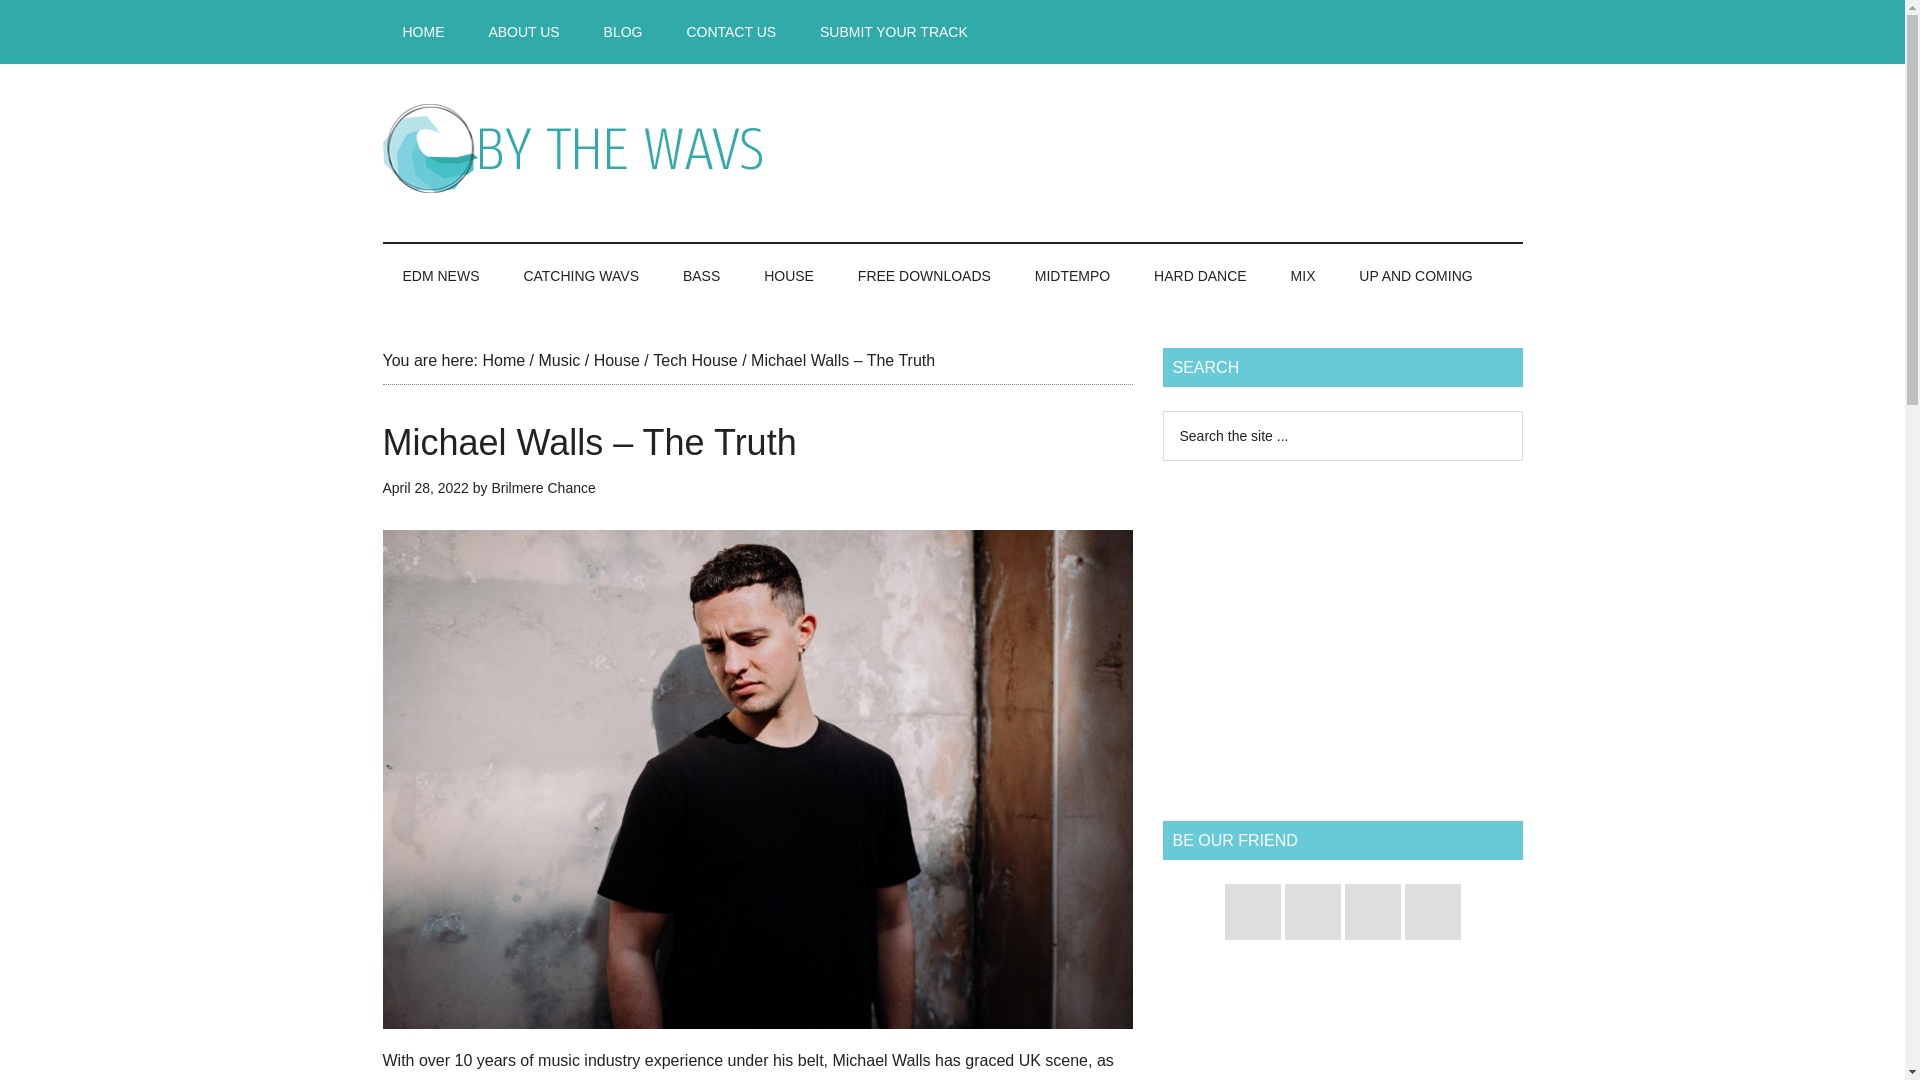 The image size is (1920, 1080). I want to click on ABOUT US, so click(524, 32).